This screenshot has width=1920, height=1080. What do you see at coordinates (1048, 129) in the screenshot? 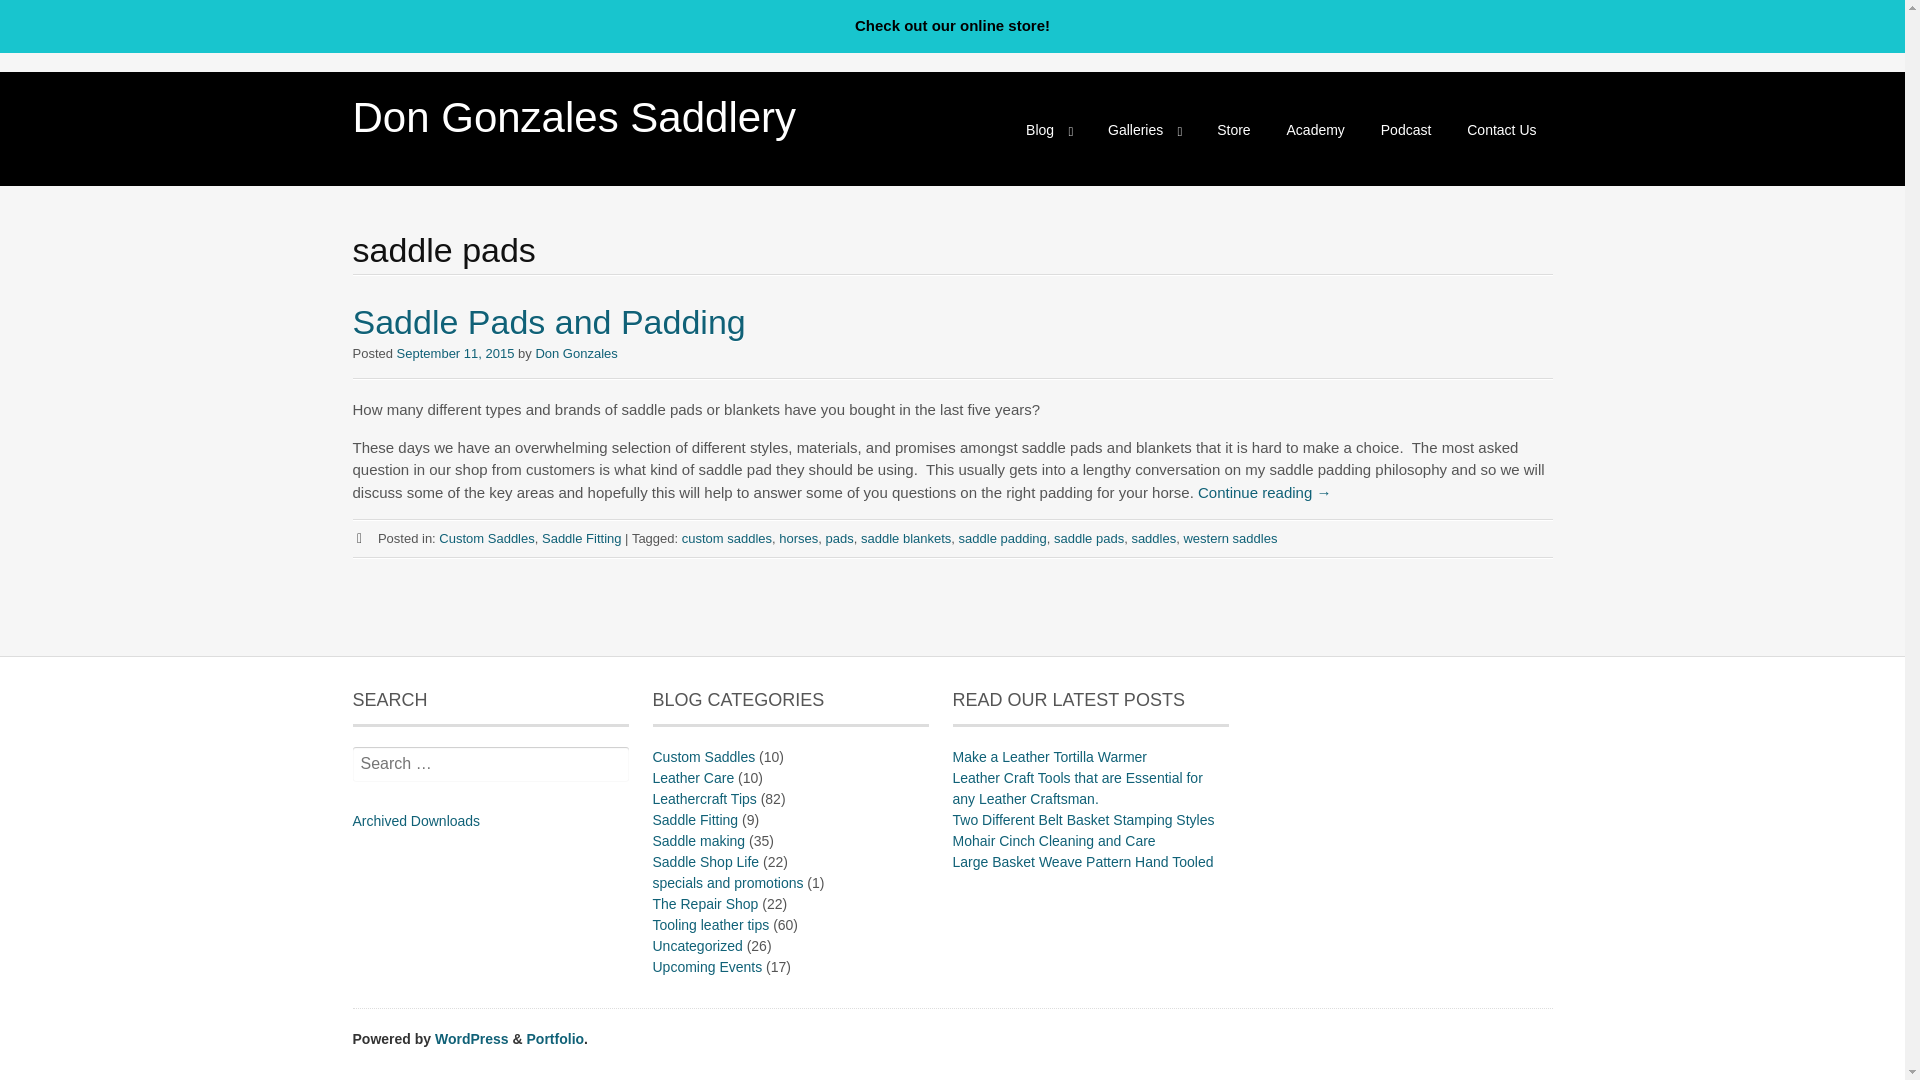
I see `Blog` at bounding box center [1048, 129].